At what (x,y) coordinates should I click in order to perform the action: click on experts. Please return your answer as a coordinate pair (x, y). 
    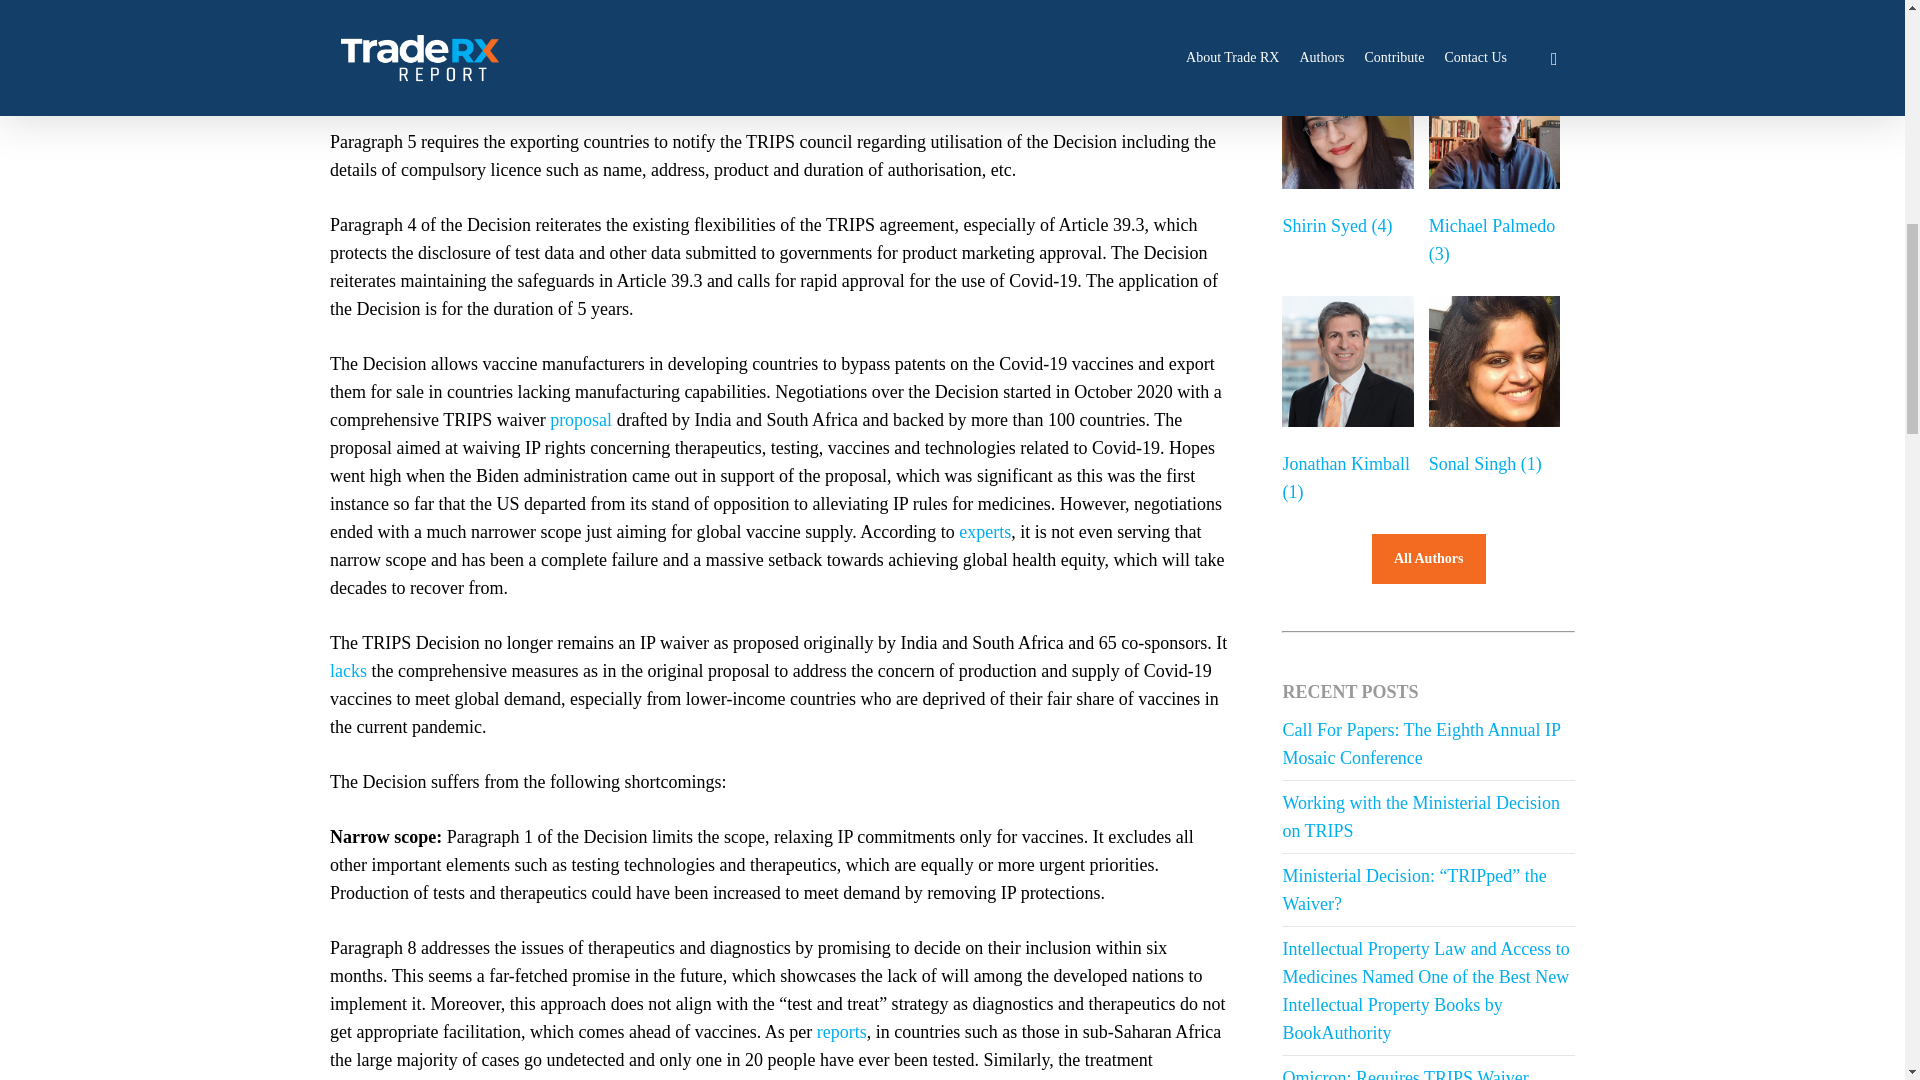
    Looking at the image, I should click on (982, 532).